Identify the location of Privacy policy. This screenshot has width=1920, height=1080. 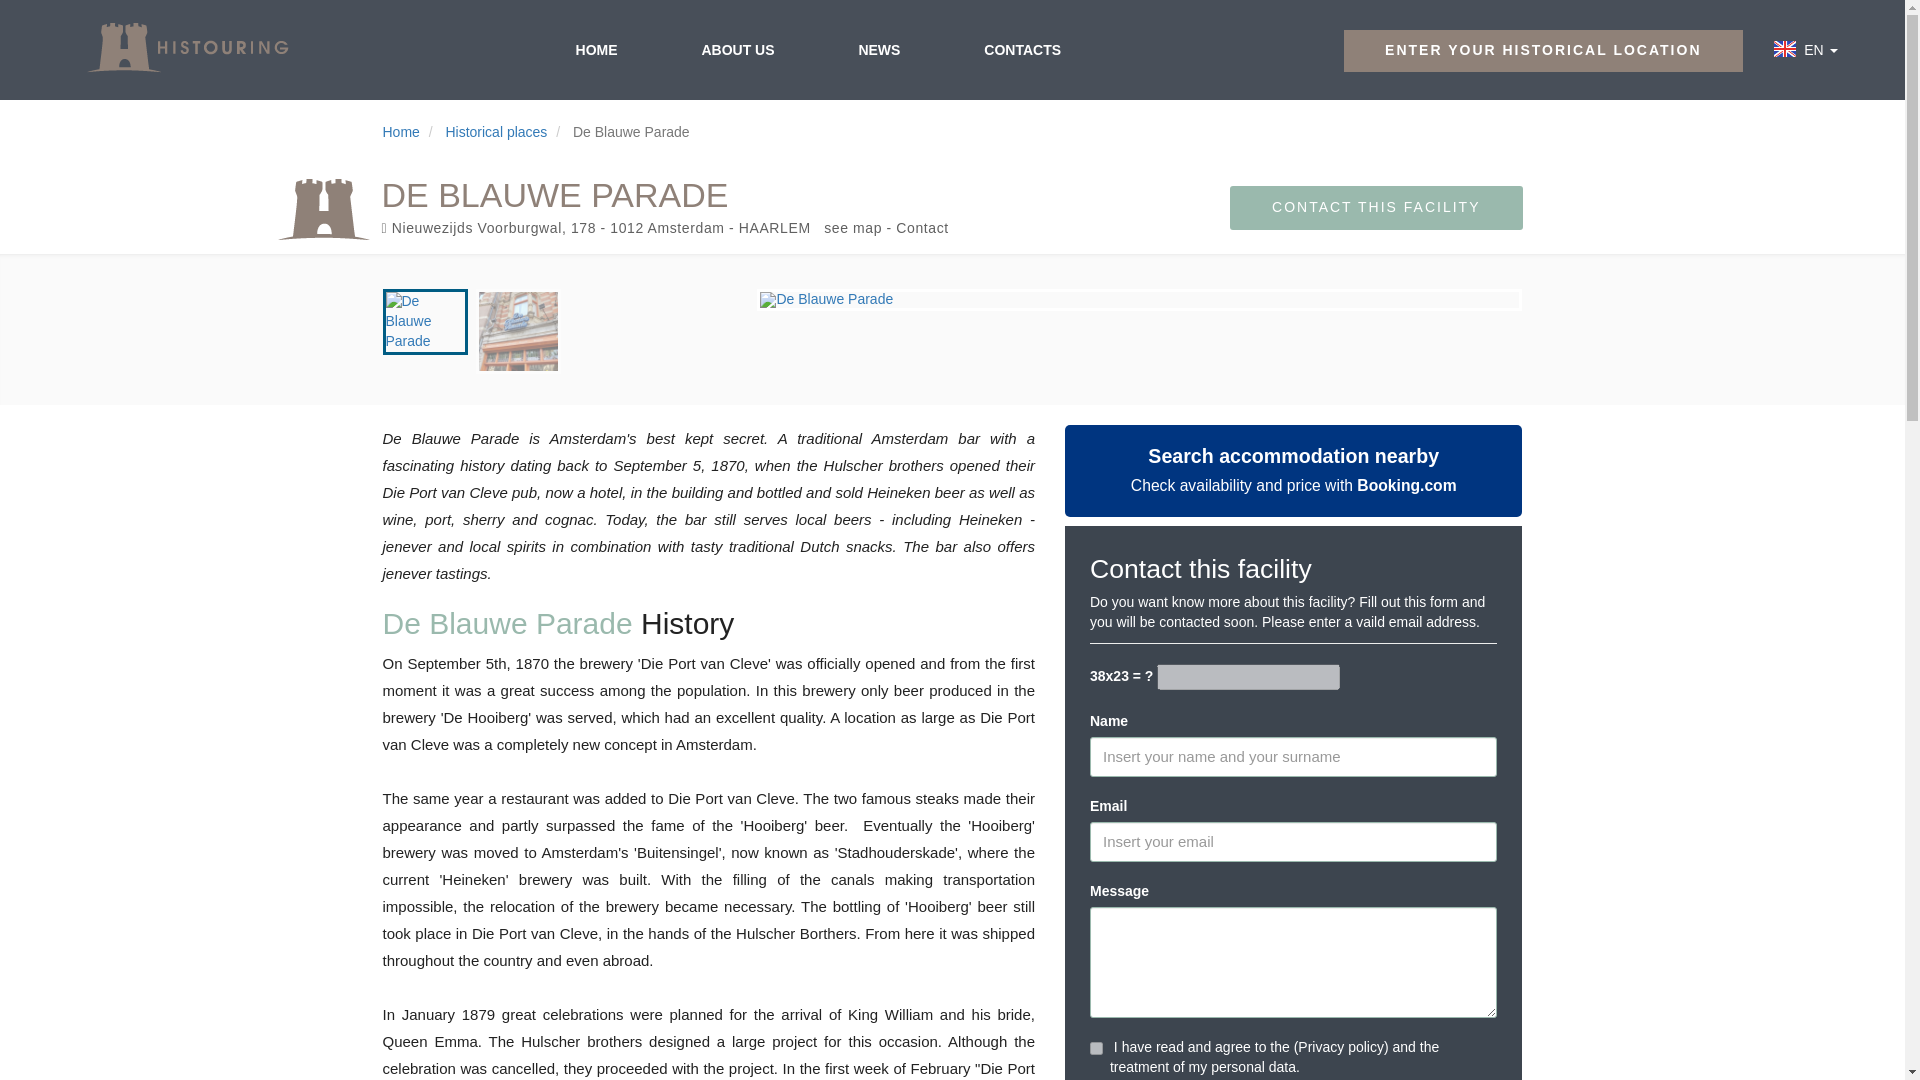
(1340, 1046).